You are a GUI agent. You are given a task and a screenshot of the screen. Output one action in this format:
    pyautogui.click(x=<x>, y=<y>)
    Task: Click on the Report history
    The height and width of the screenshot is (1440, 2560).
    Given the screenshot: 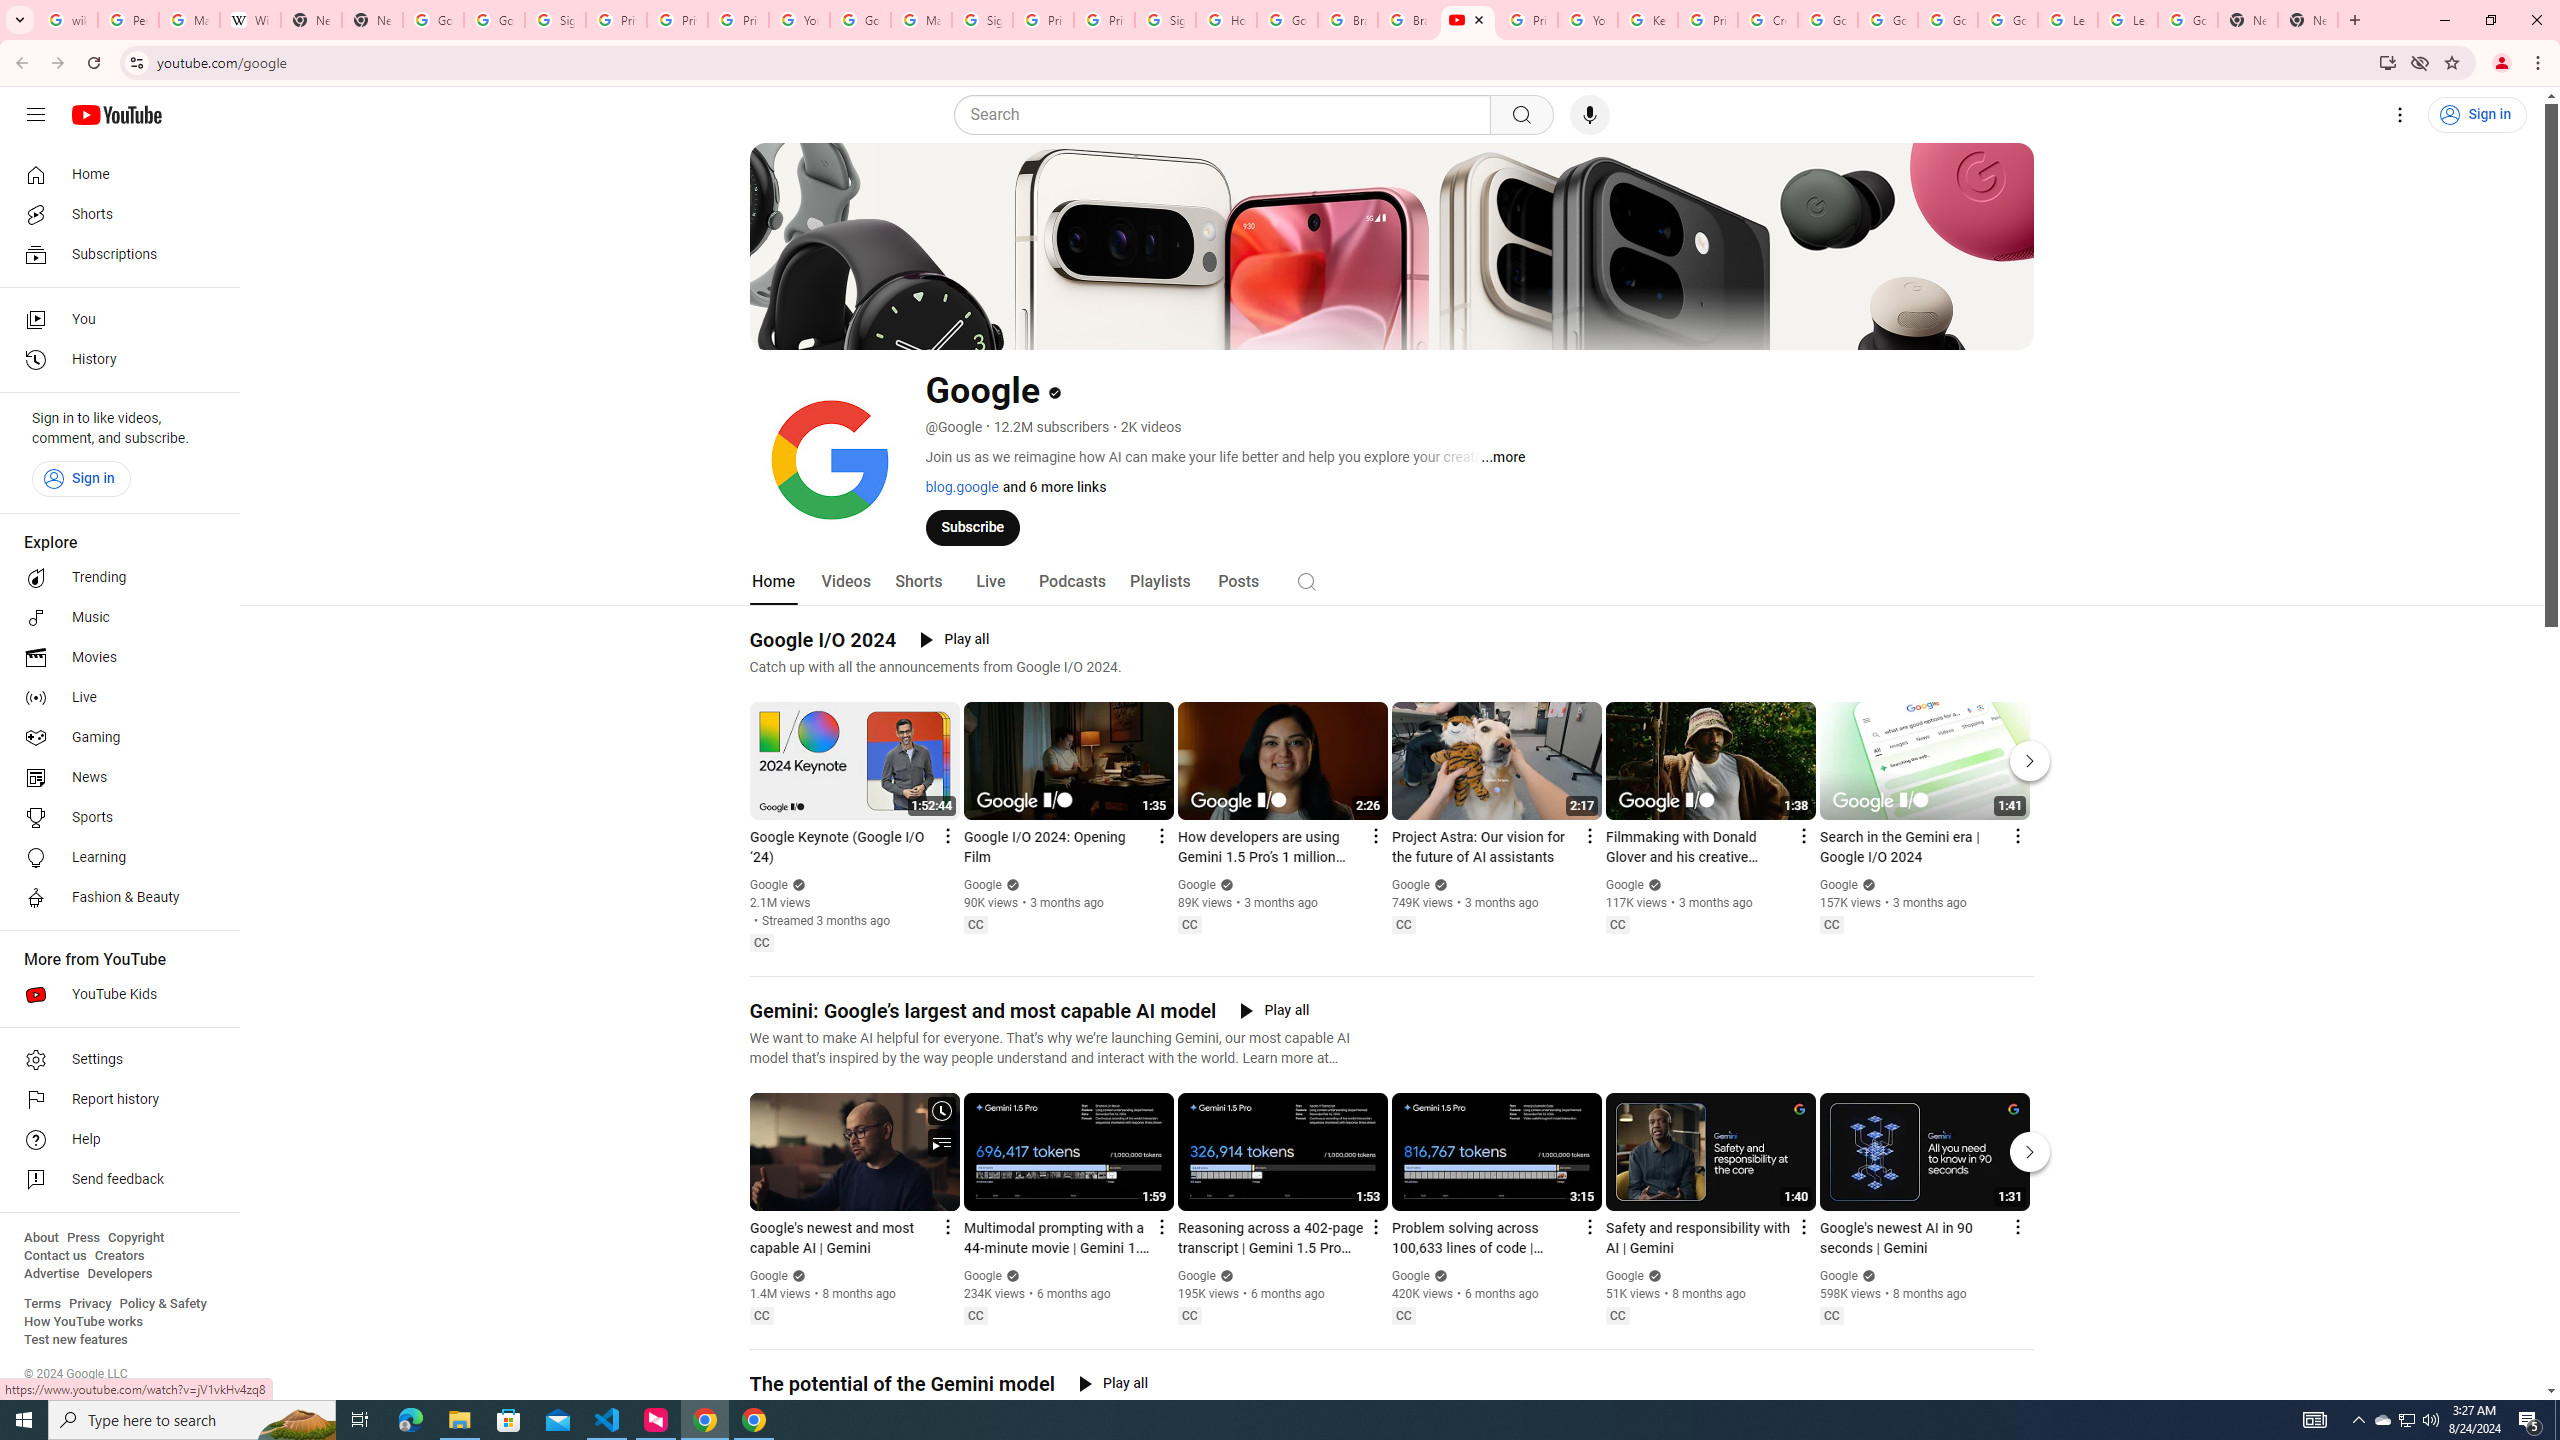 What is the action you would take?
    pyautogui.click(x=114, y=1100)
    